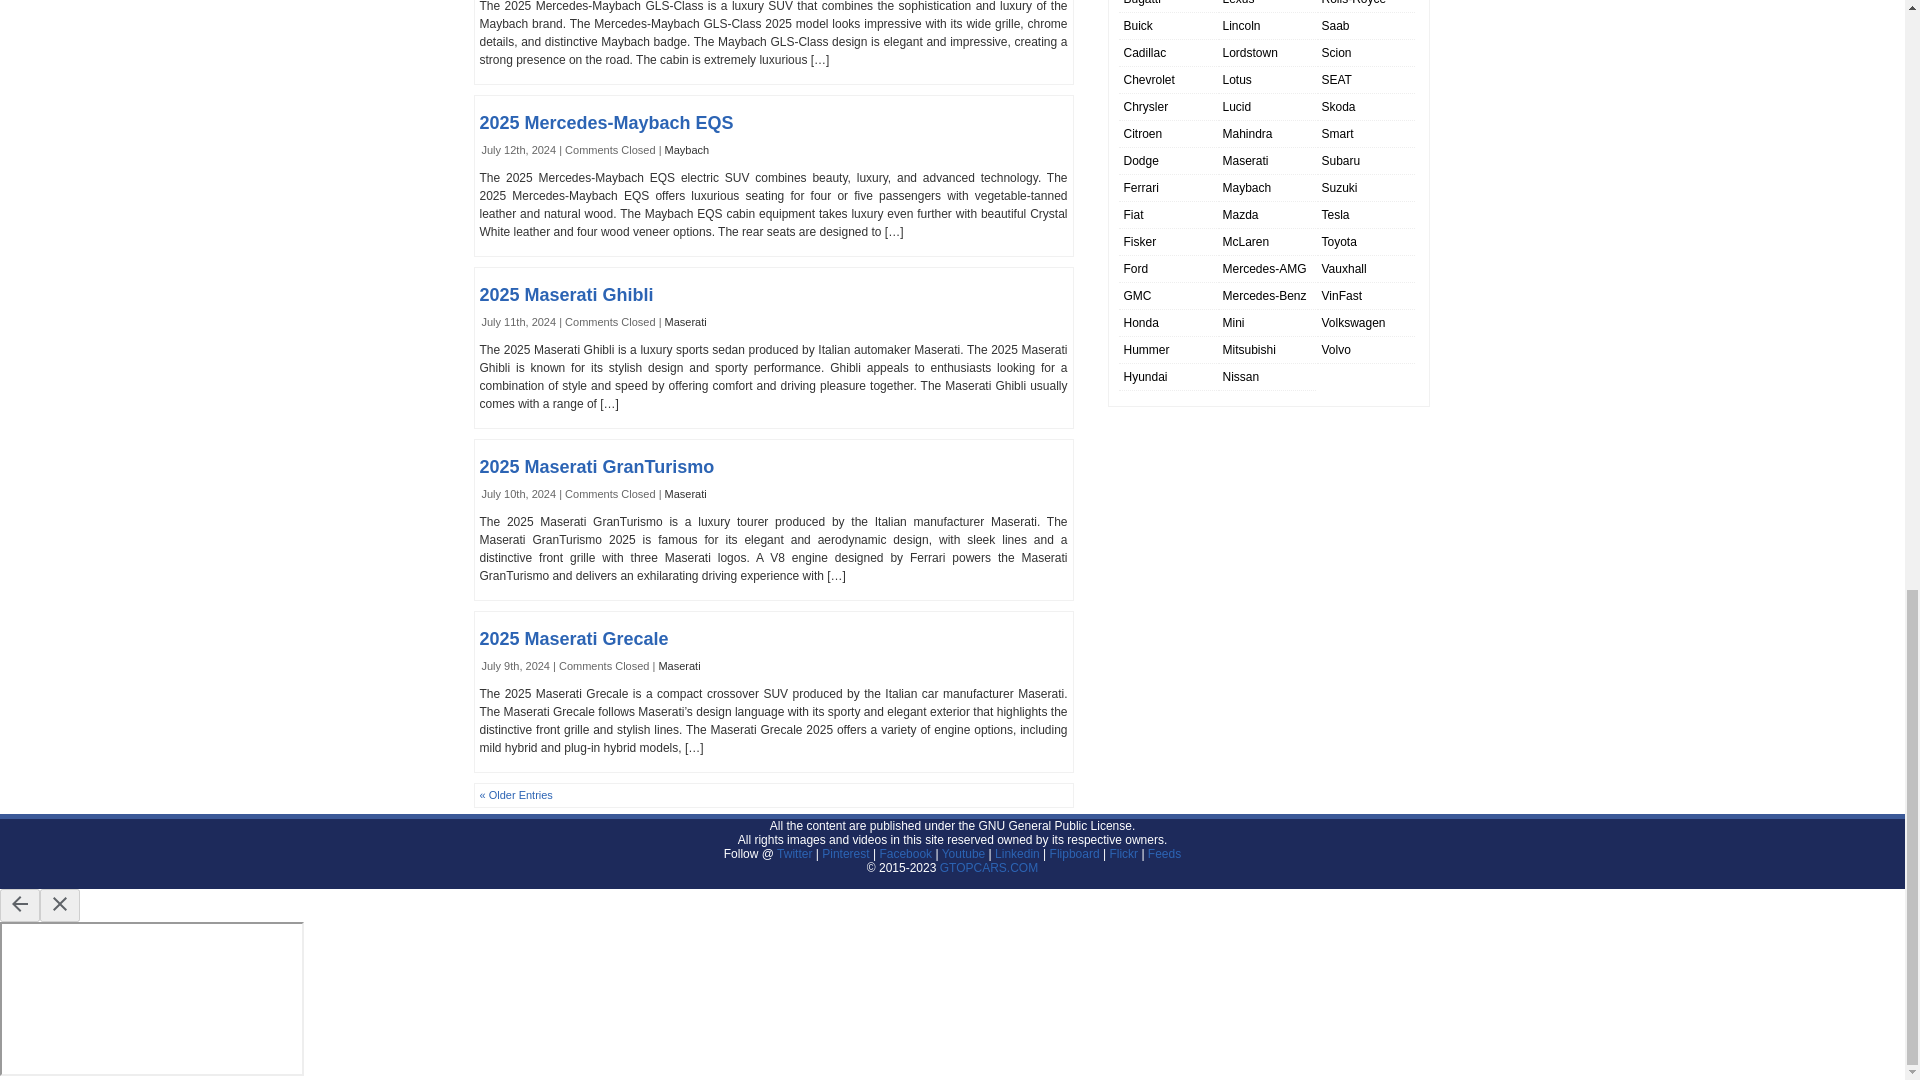  I want to click on 2025 Mercedes-Maybach EQS, so click(606, 122).